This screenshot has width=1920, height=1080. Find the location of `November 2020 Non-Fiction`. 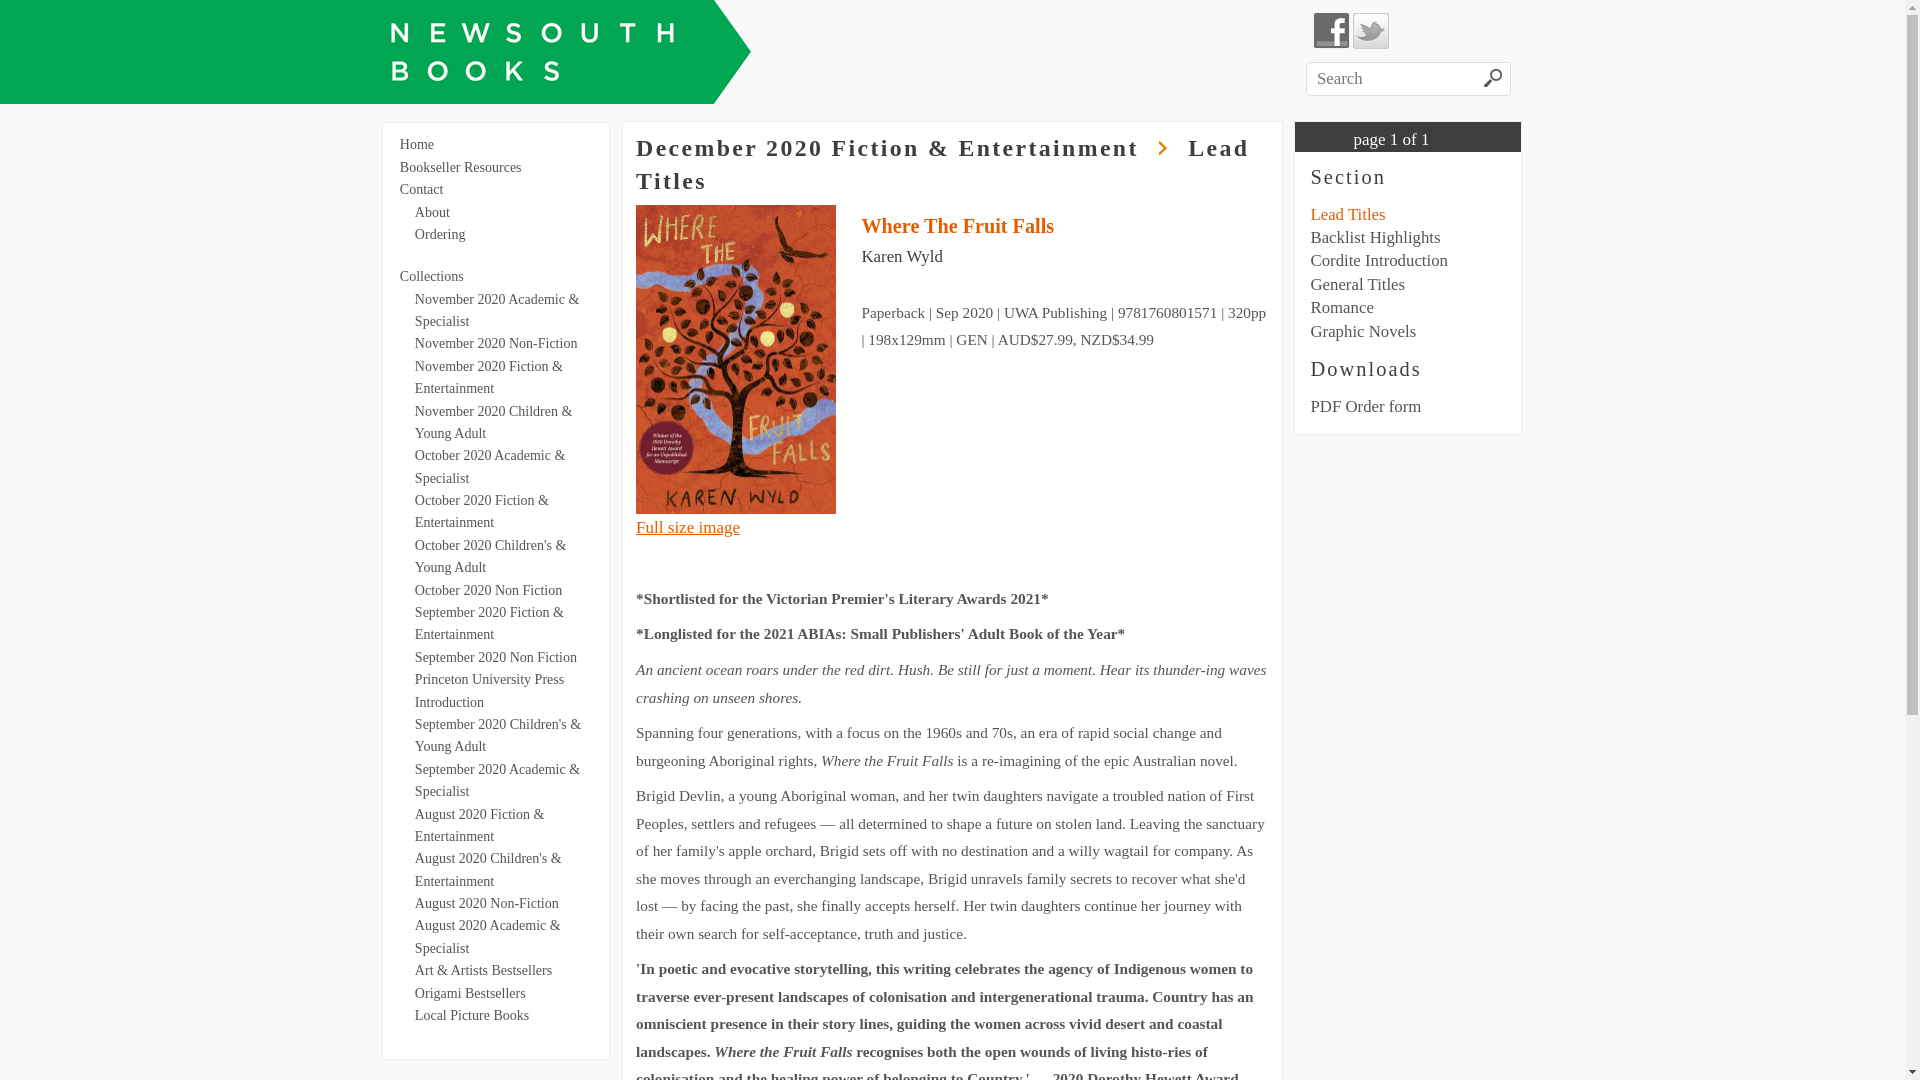

November 2020 Non-Fiction is located at coordinates (496, 344).